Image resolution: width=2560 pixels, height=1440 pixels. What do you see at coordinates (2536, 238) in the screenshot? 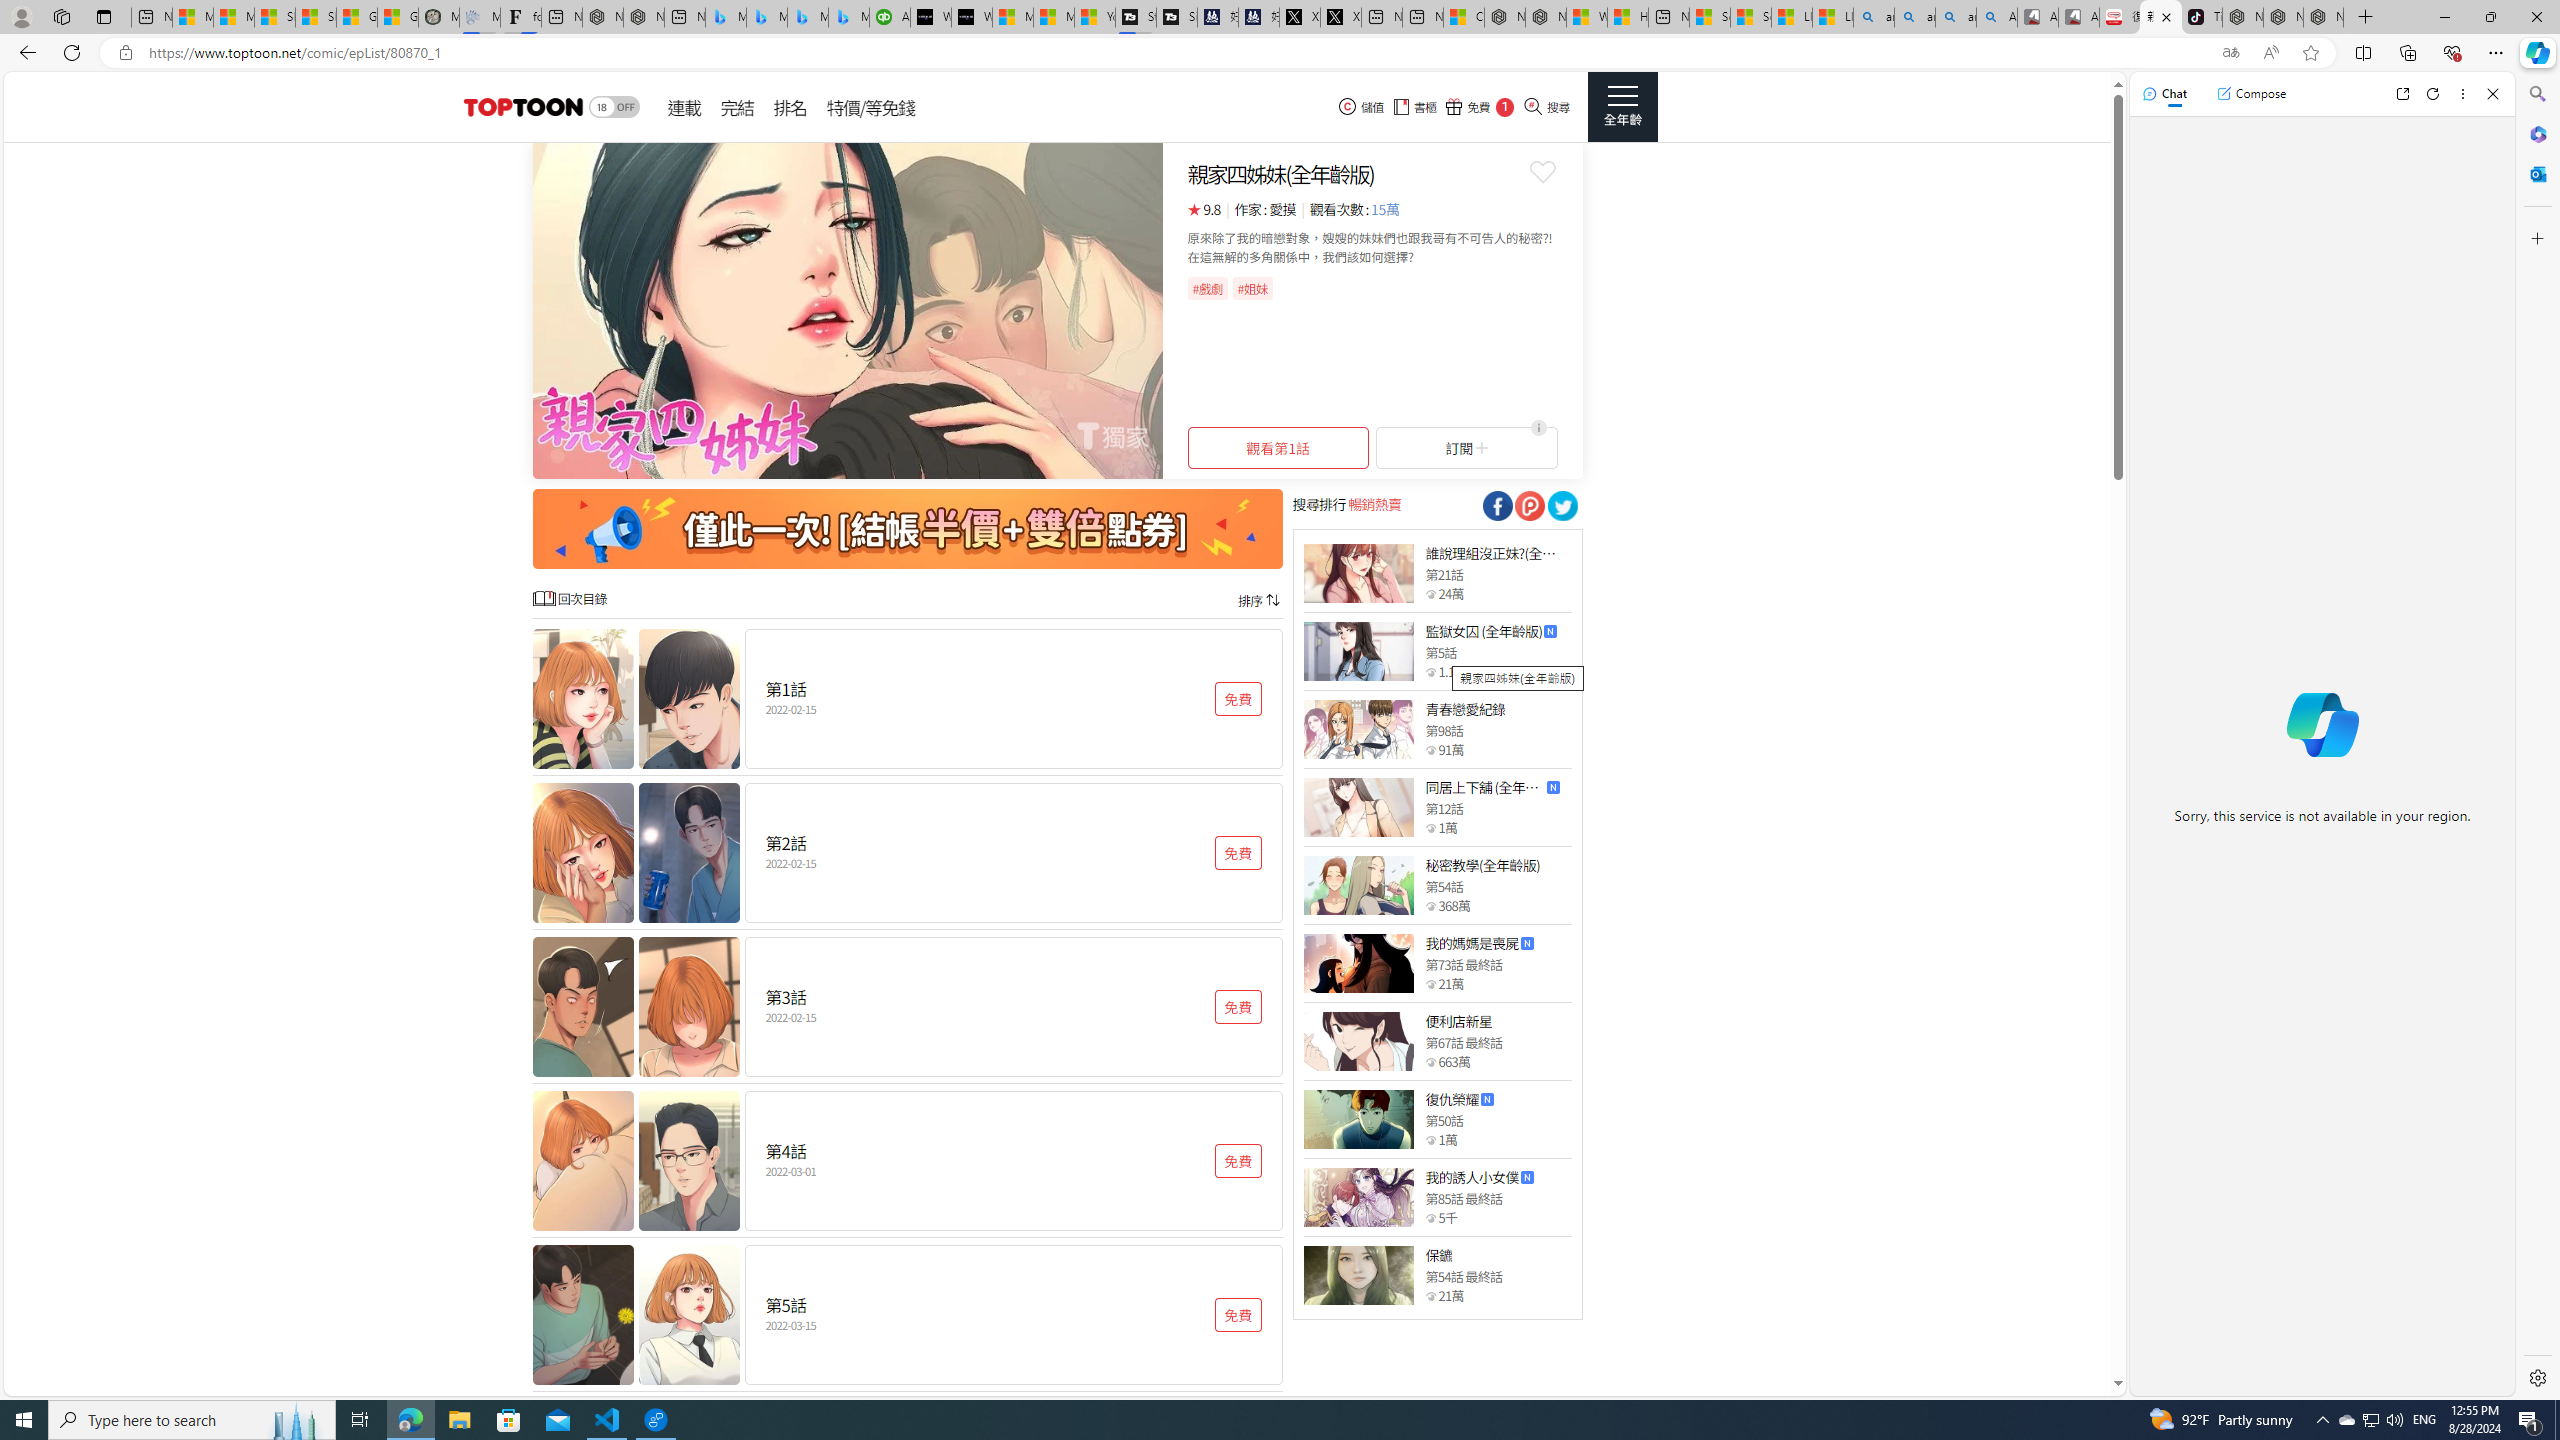
I see `Customize` at bounding box center [2536, 238].